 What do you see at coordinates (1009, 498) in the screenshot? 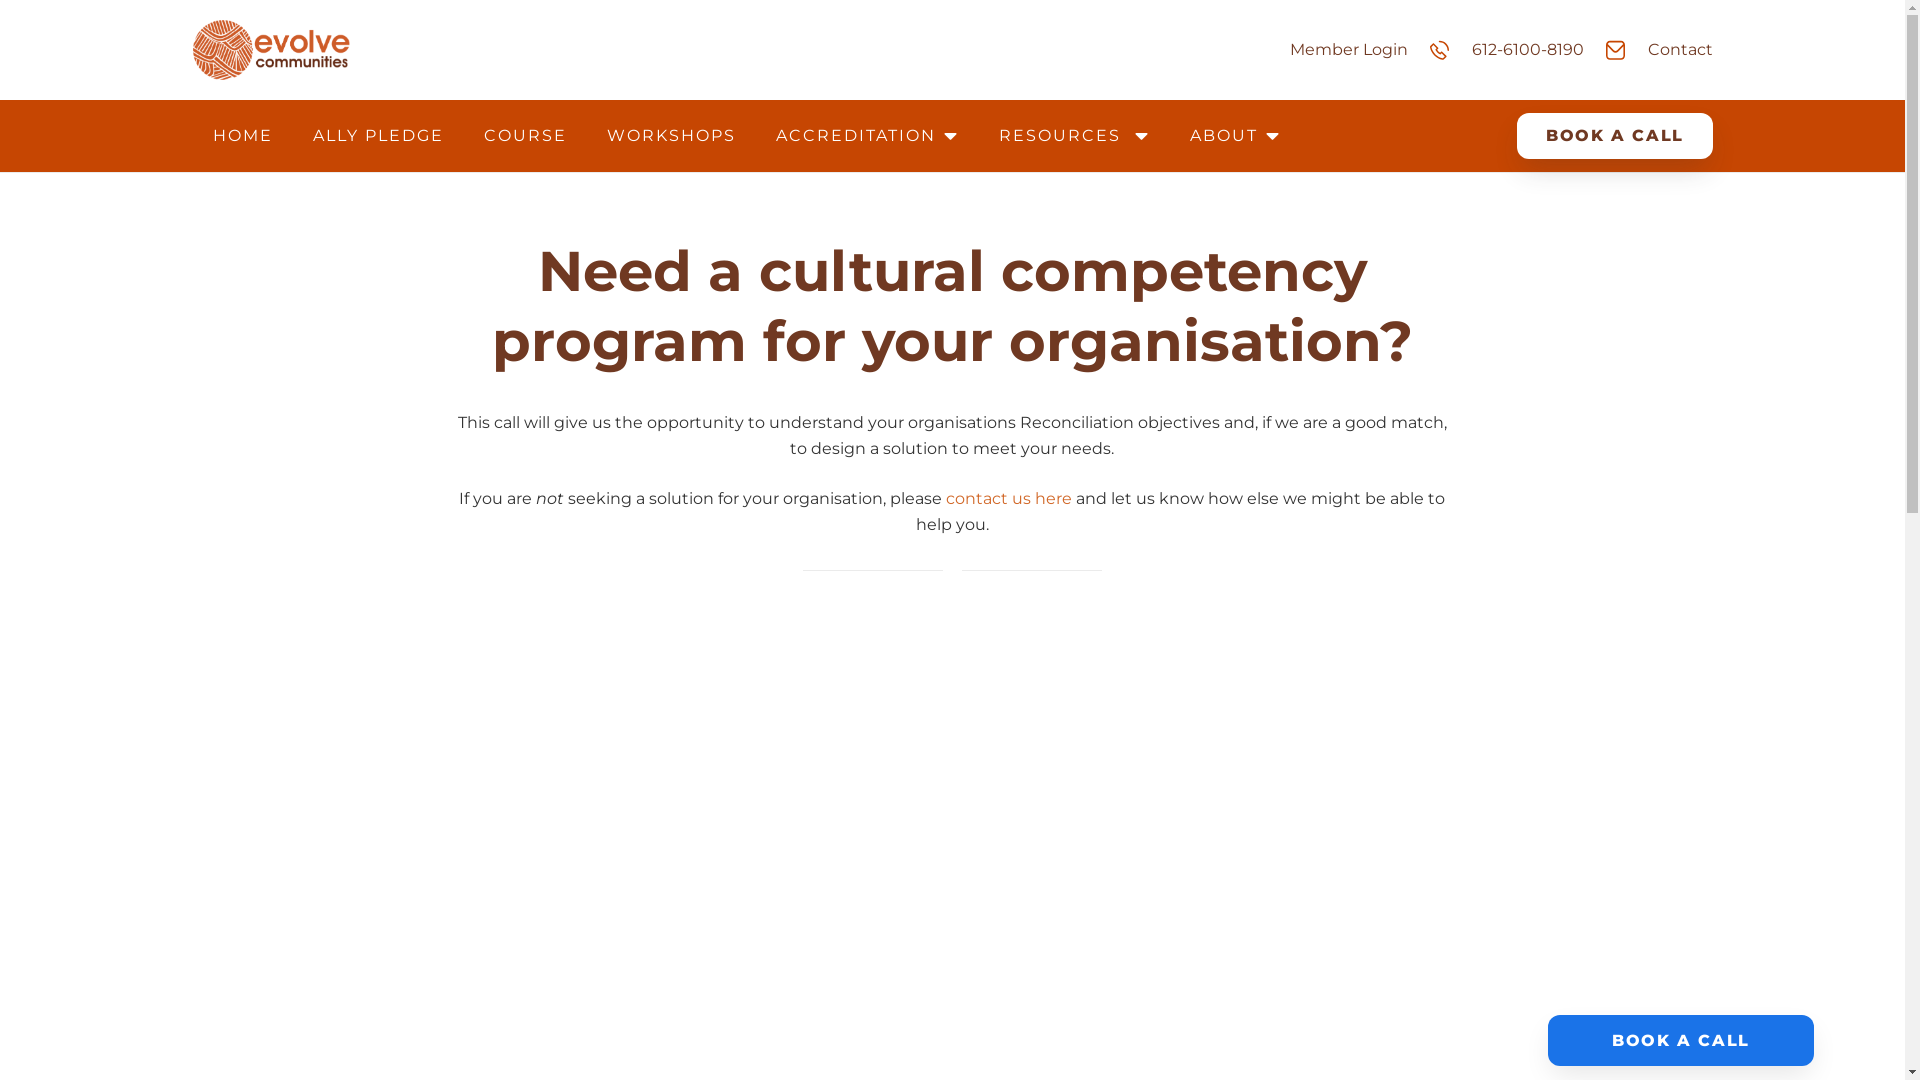
I see `contact us here` at bounding box center [1009, 498].